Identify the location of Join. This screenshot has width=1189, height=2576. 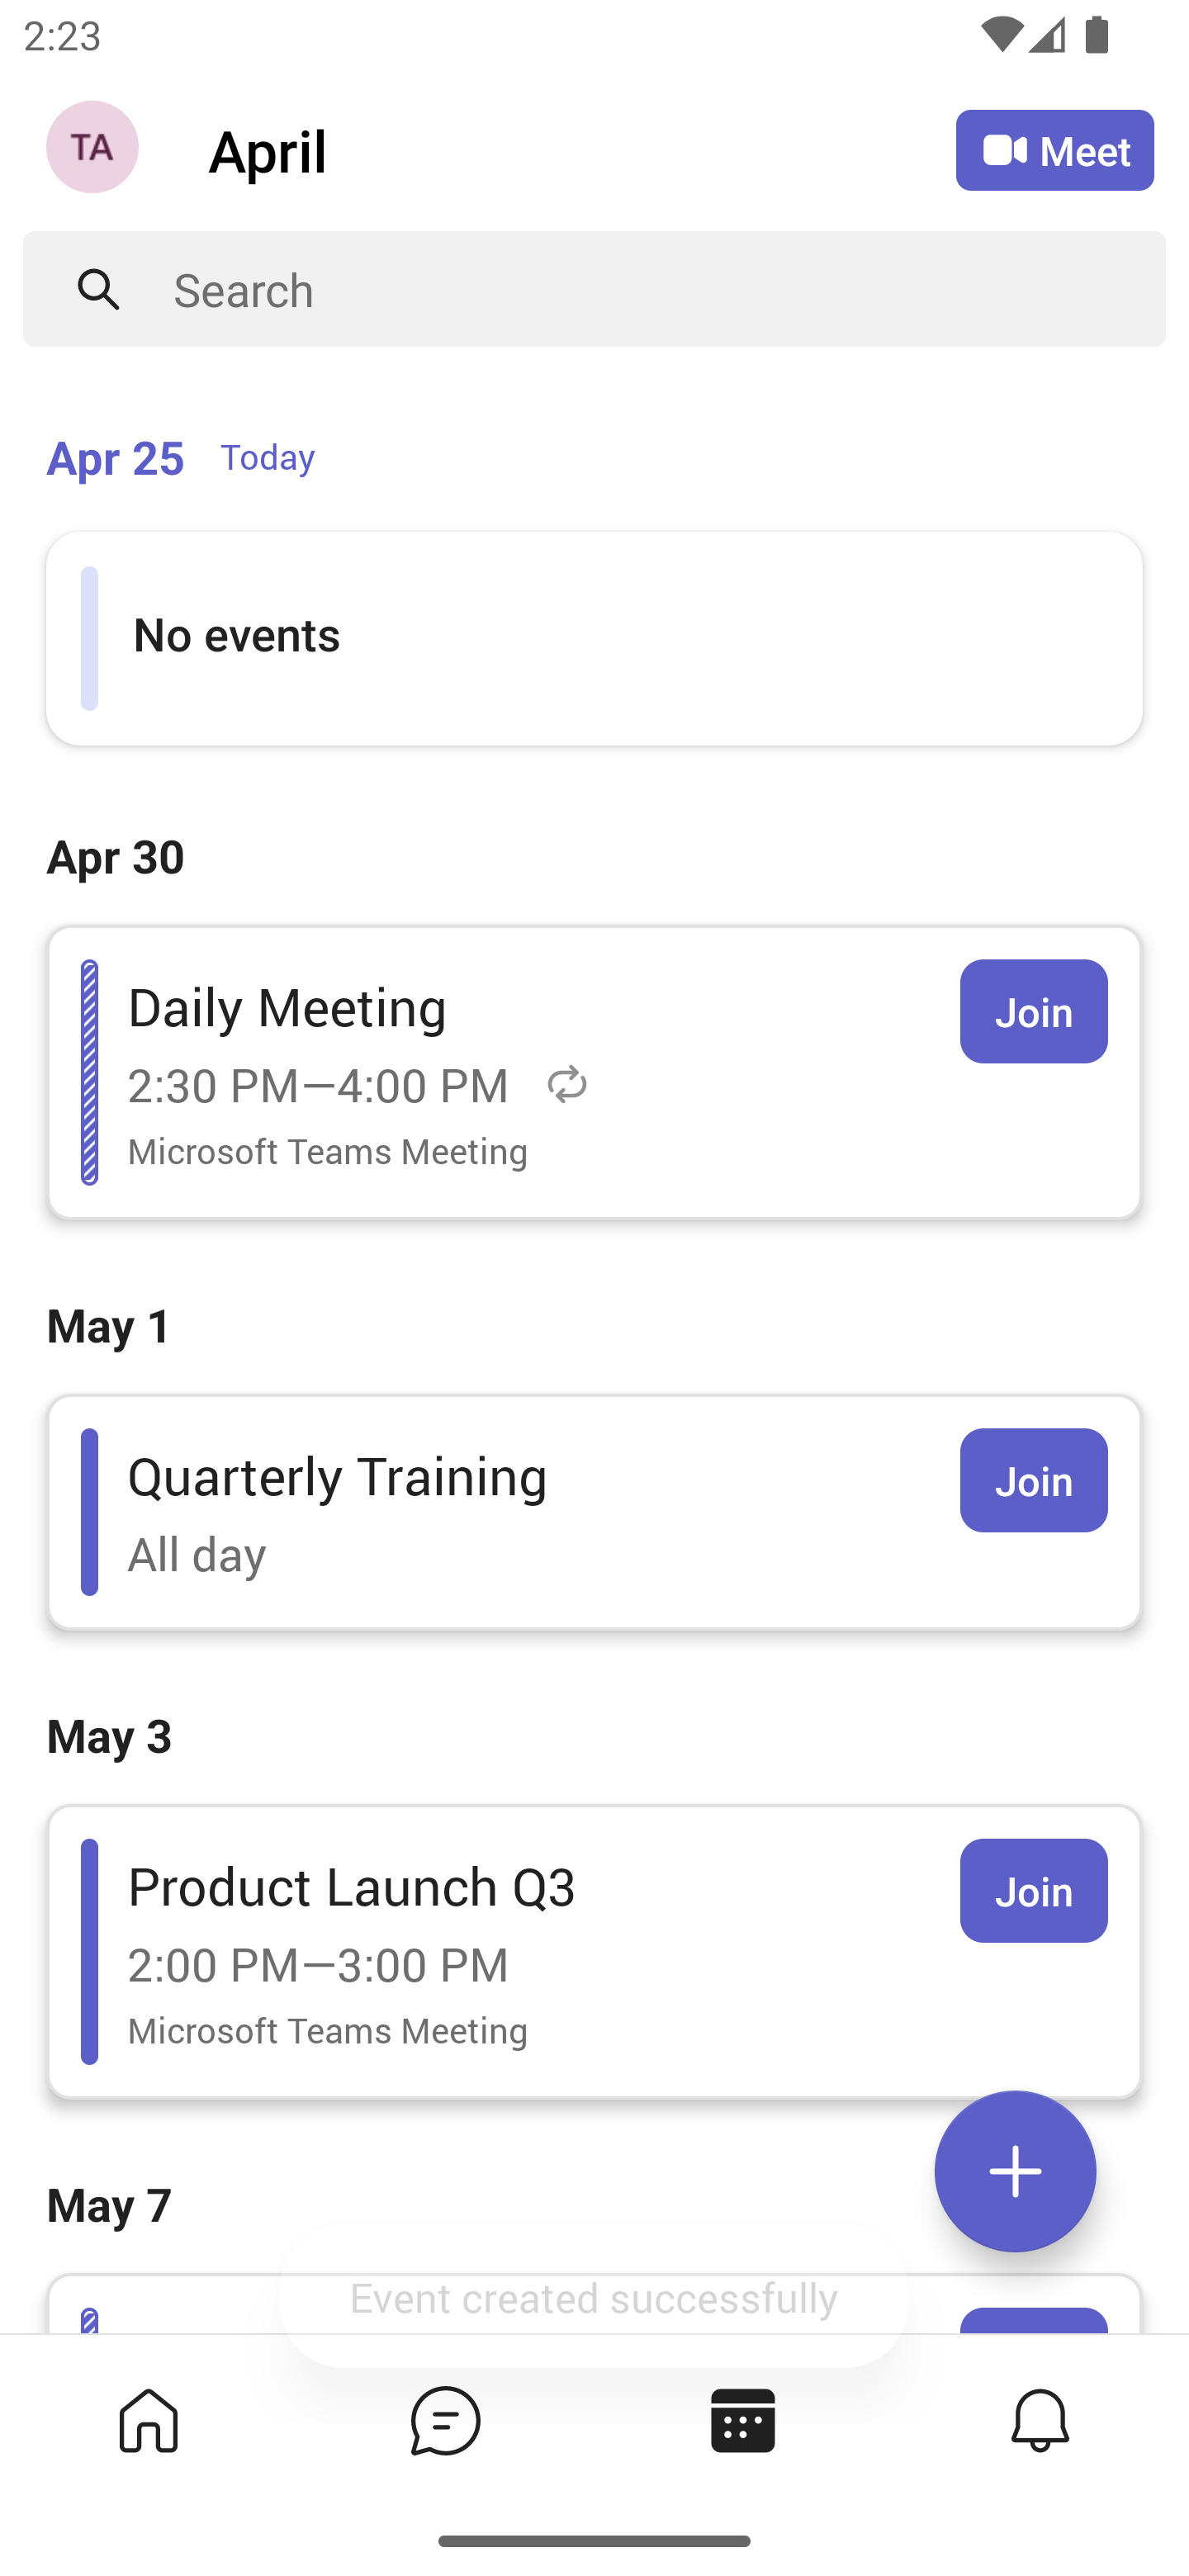
(1034, 1480).